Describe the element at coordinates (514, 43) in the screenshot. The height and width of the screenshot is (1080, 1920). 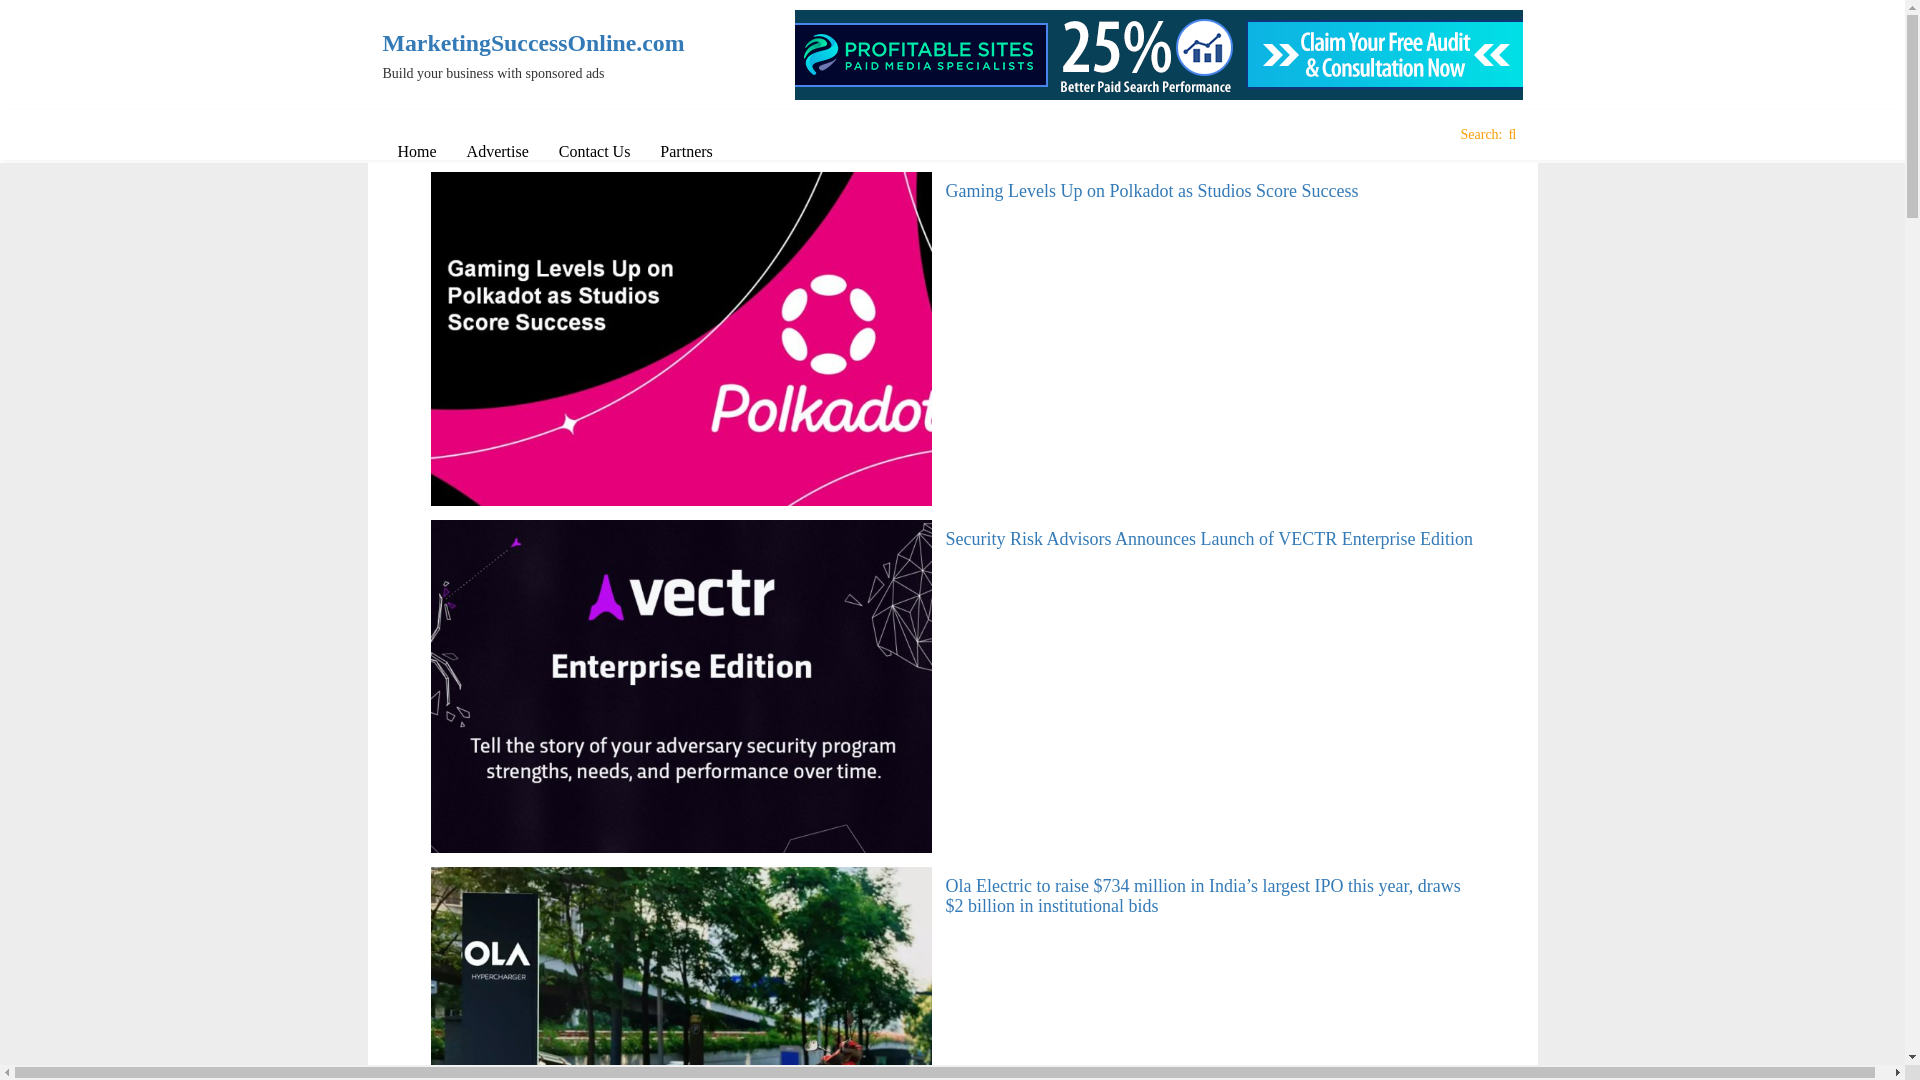
I see `MarketingSuccessOnline.com` at that location.